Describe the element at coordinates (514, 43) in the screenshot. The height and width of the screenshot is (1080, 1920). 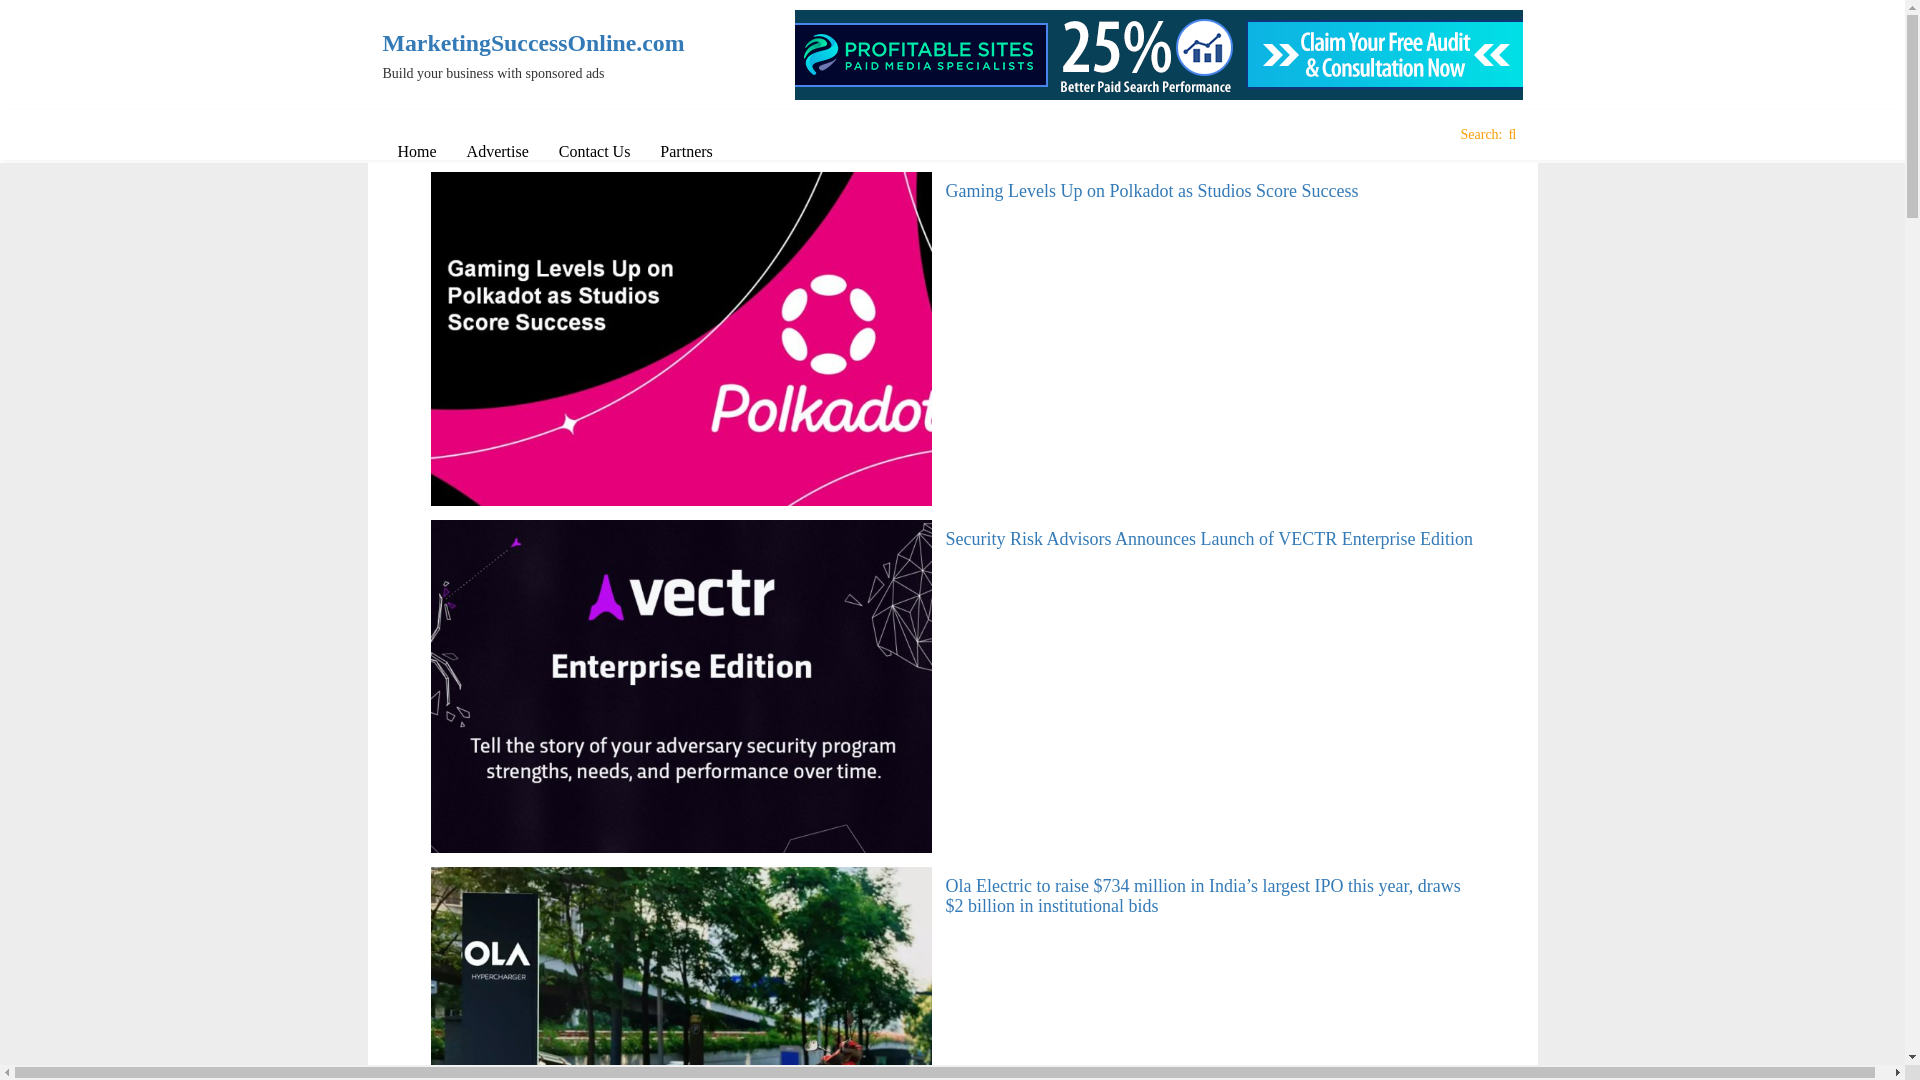
I see `MarketingSuccessOnline.com` at that location.